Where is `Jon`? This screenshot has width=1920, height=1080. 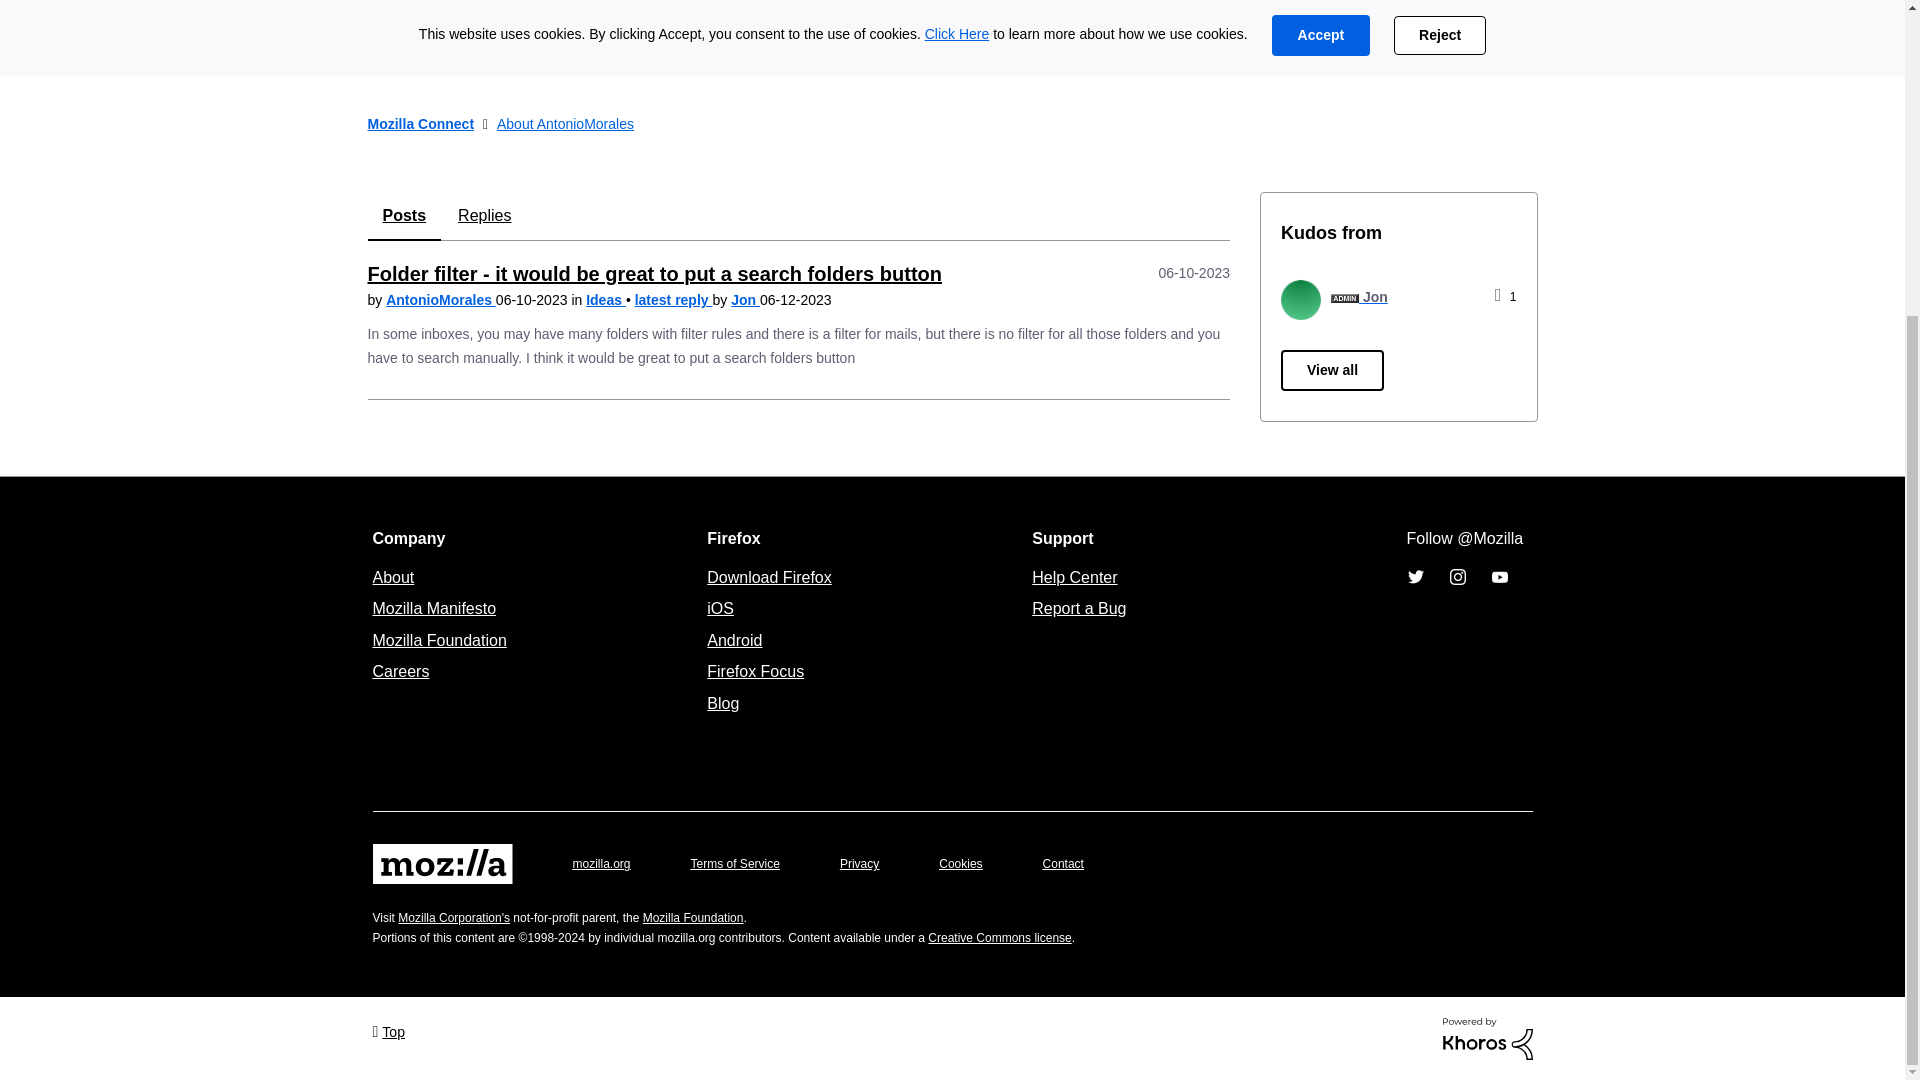 Jon is located at coordinates (1300, 299).